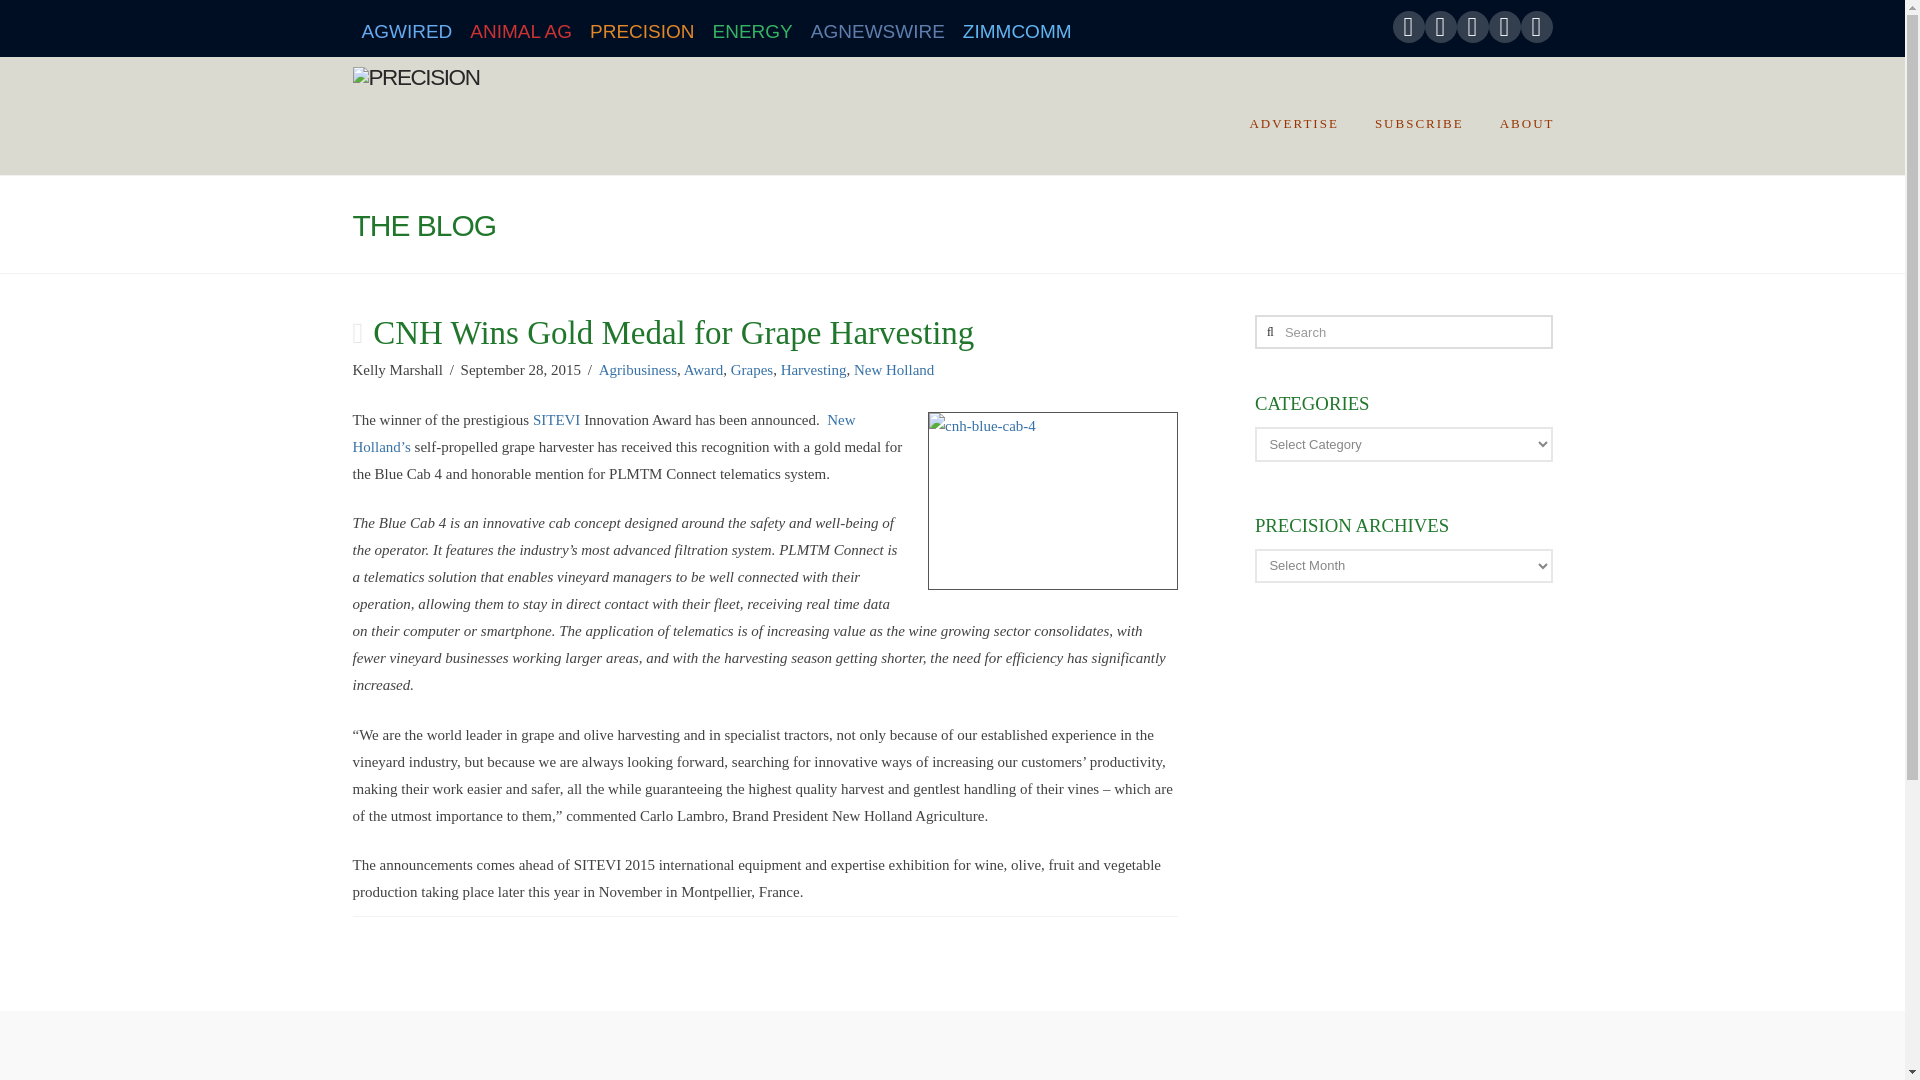 The width and height of the screenshot is (1920, 1080). Describe the element at coordinates (1516, 116) in the screenshot. I see `ABOUT` at that location.